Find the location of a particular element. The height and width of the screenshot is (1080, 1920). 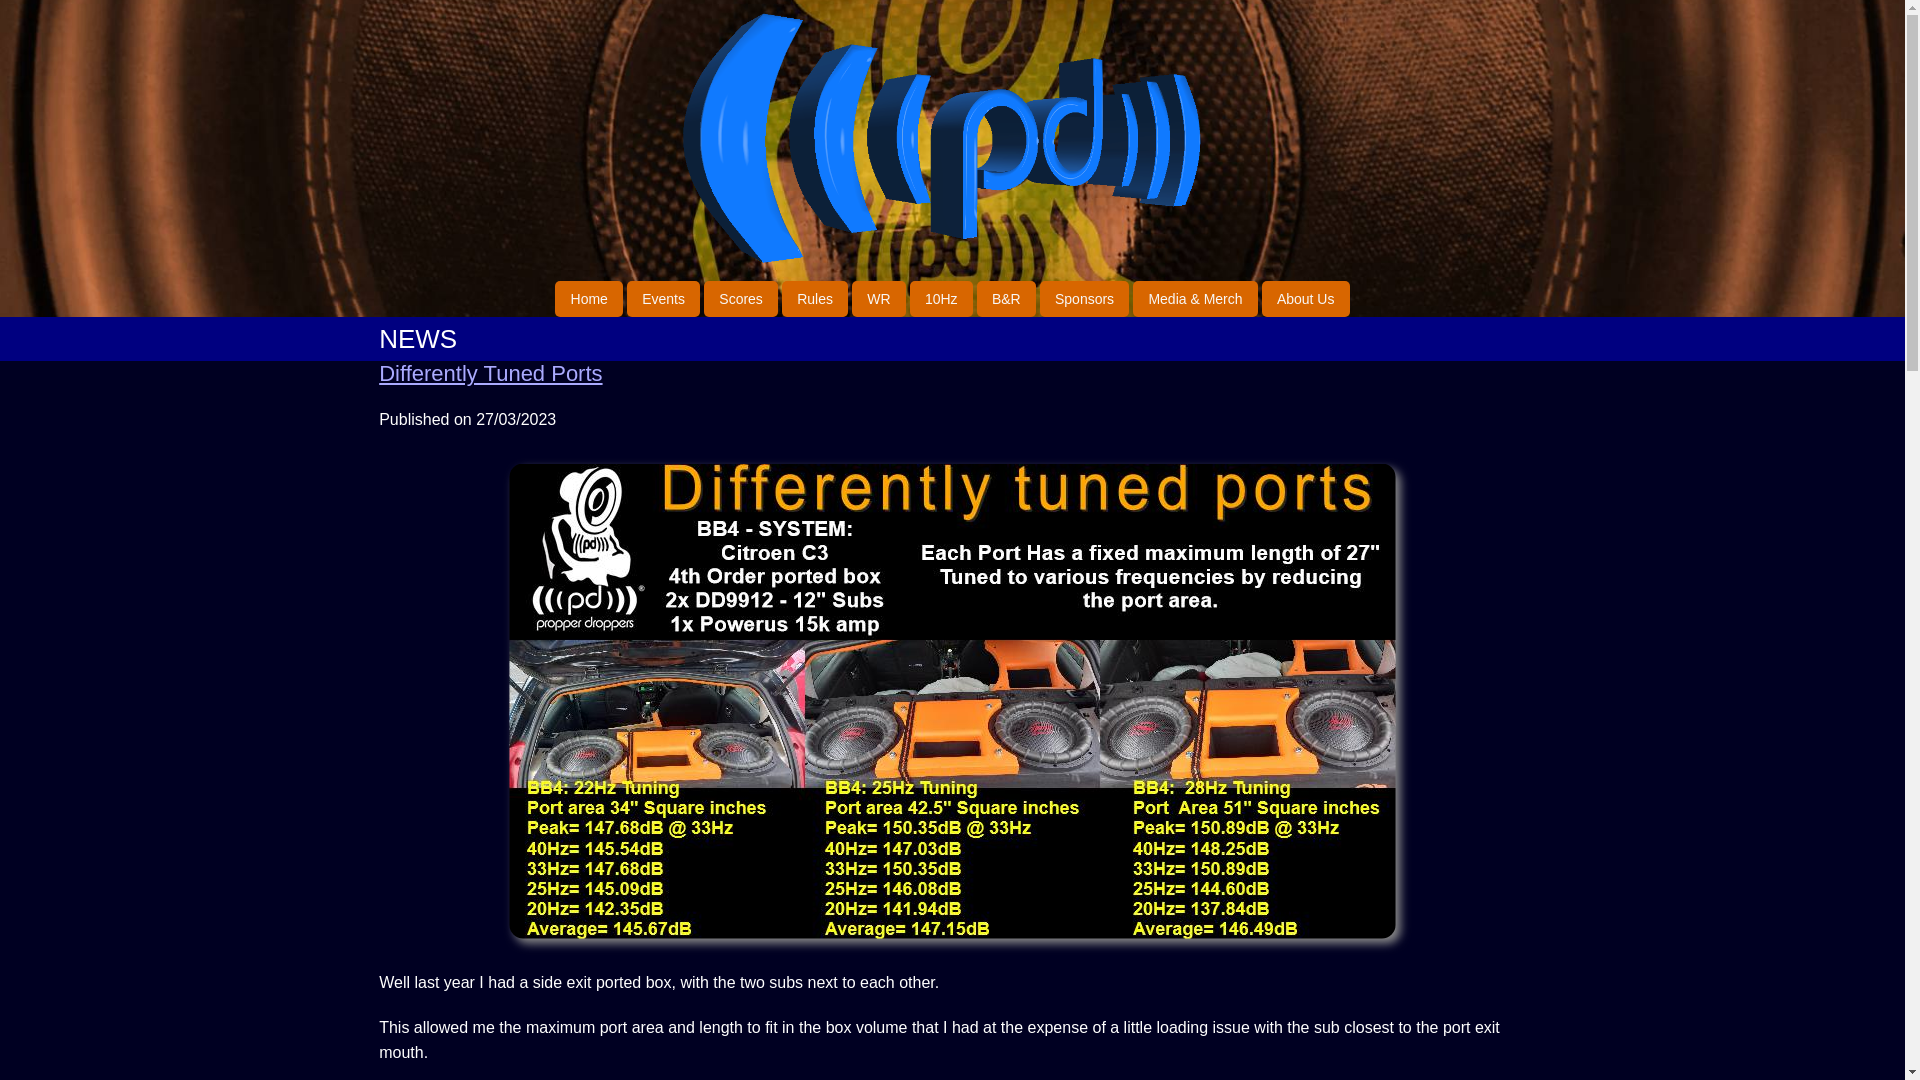

Events is located at coordinates (664, 298).